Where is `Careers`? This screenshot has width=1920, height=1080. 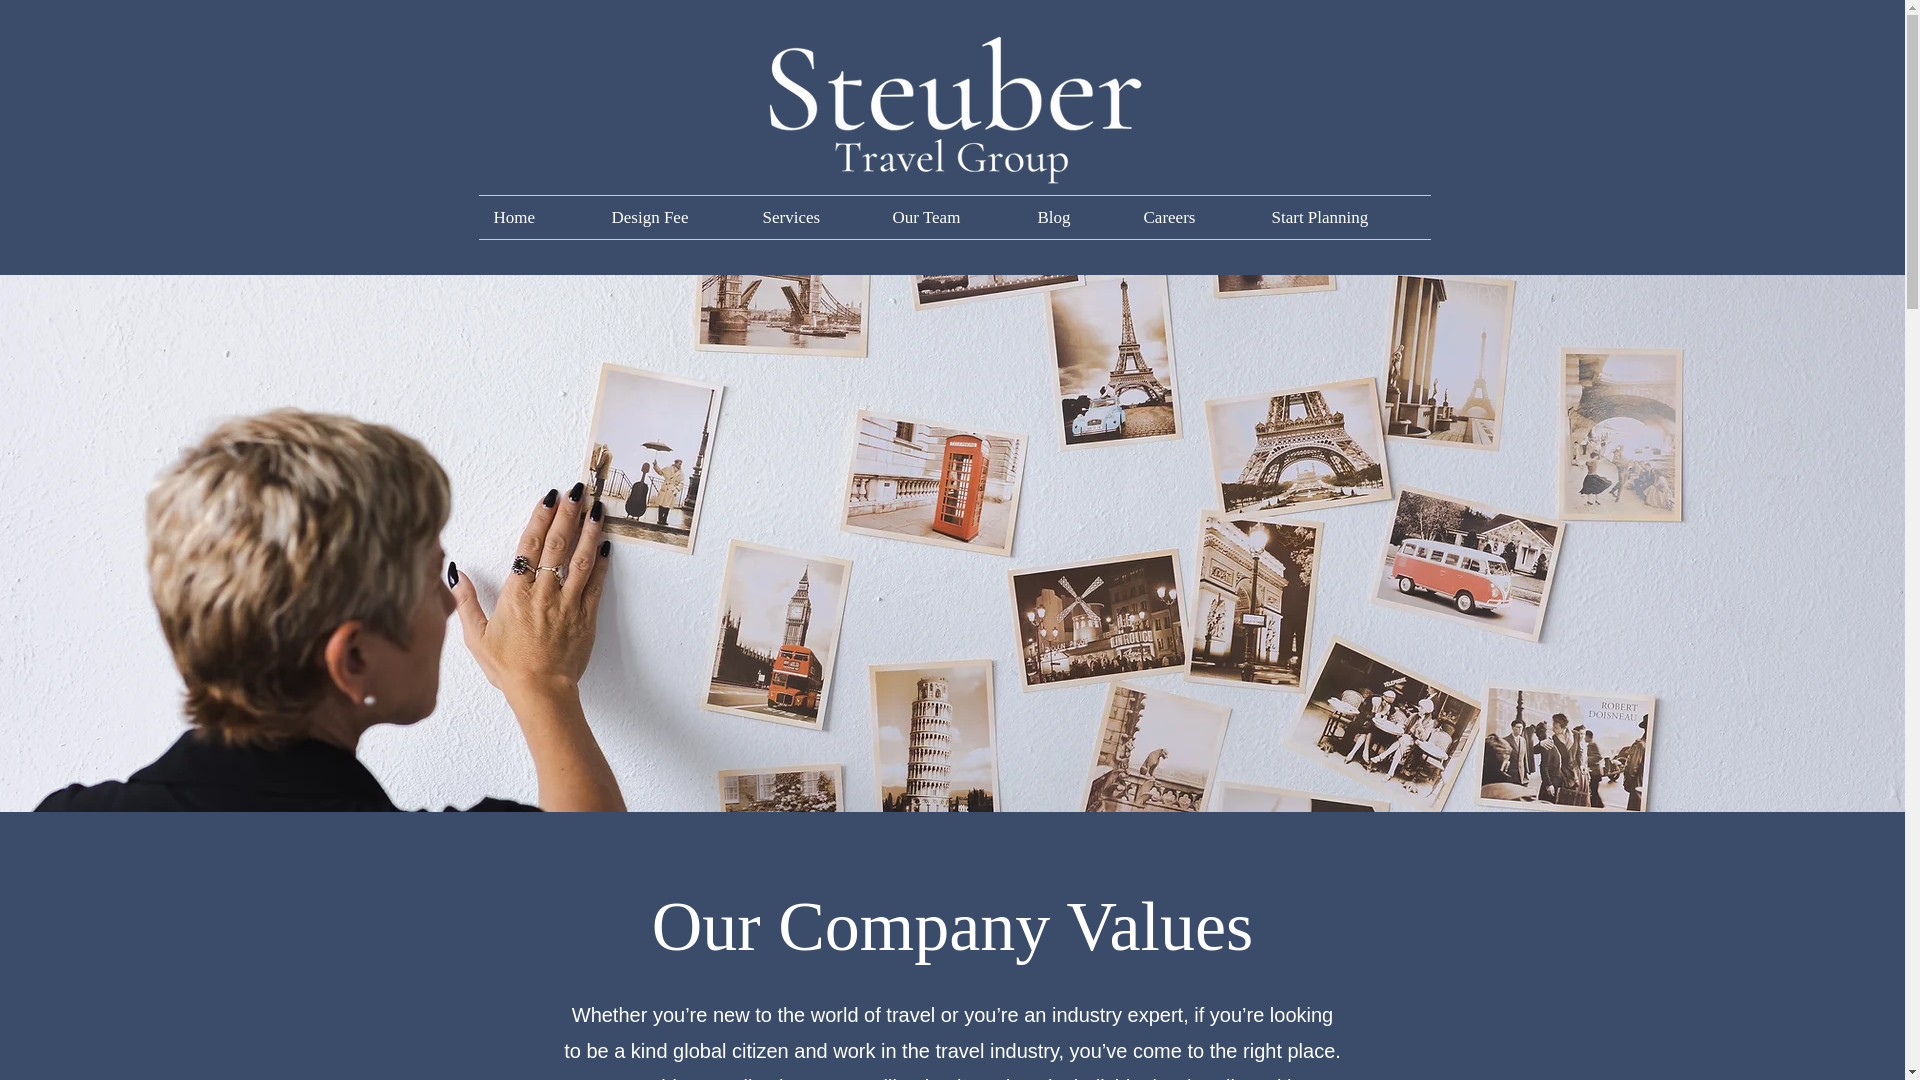
Careers is located at coordinates (1192, 216).